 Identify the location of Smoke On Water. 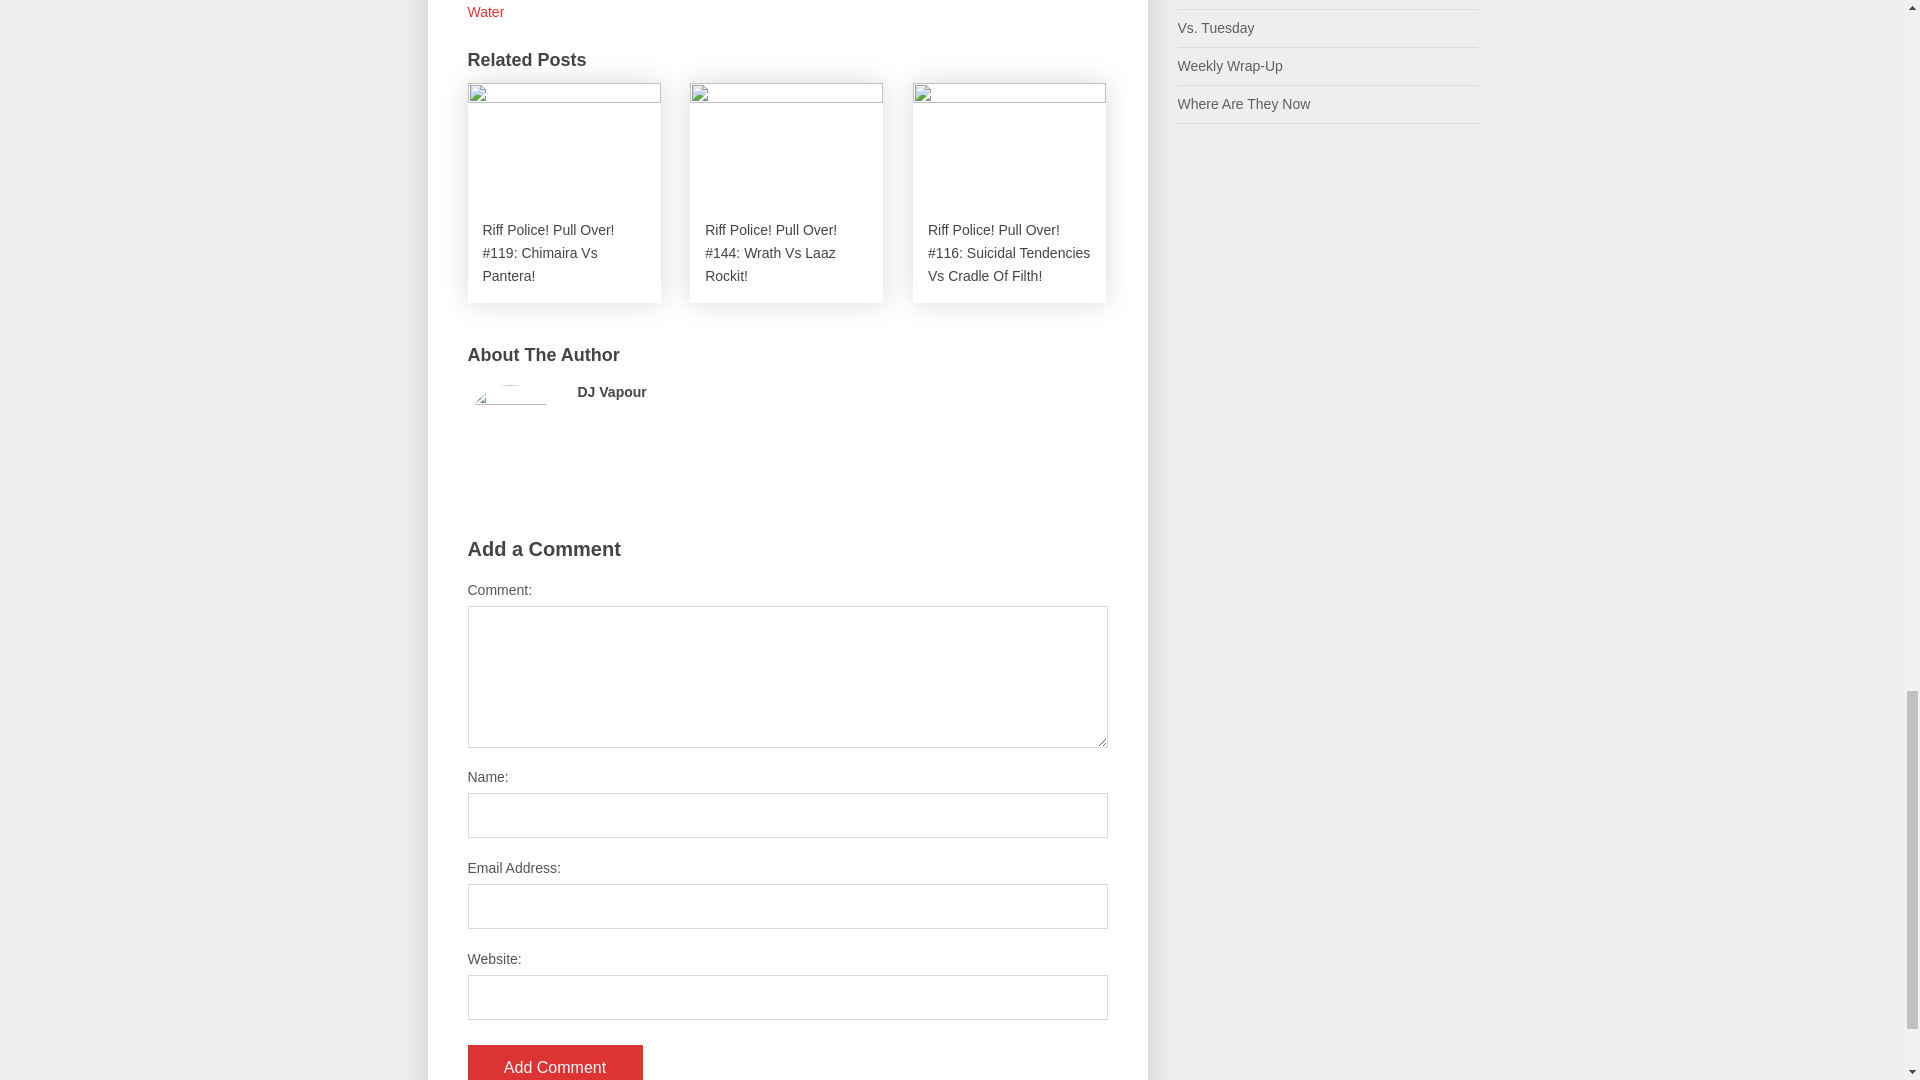
(775, 10).